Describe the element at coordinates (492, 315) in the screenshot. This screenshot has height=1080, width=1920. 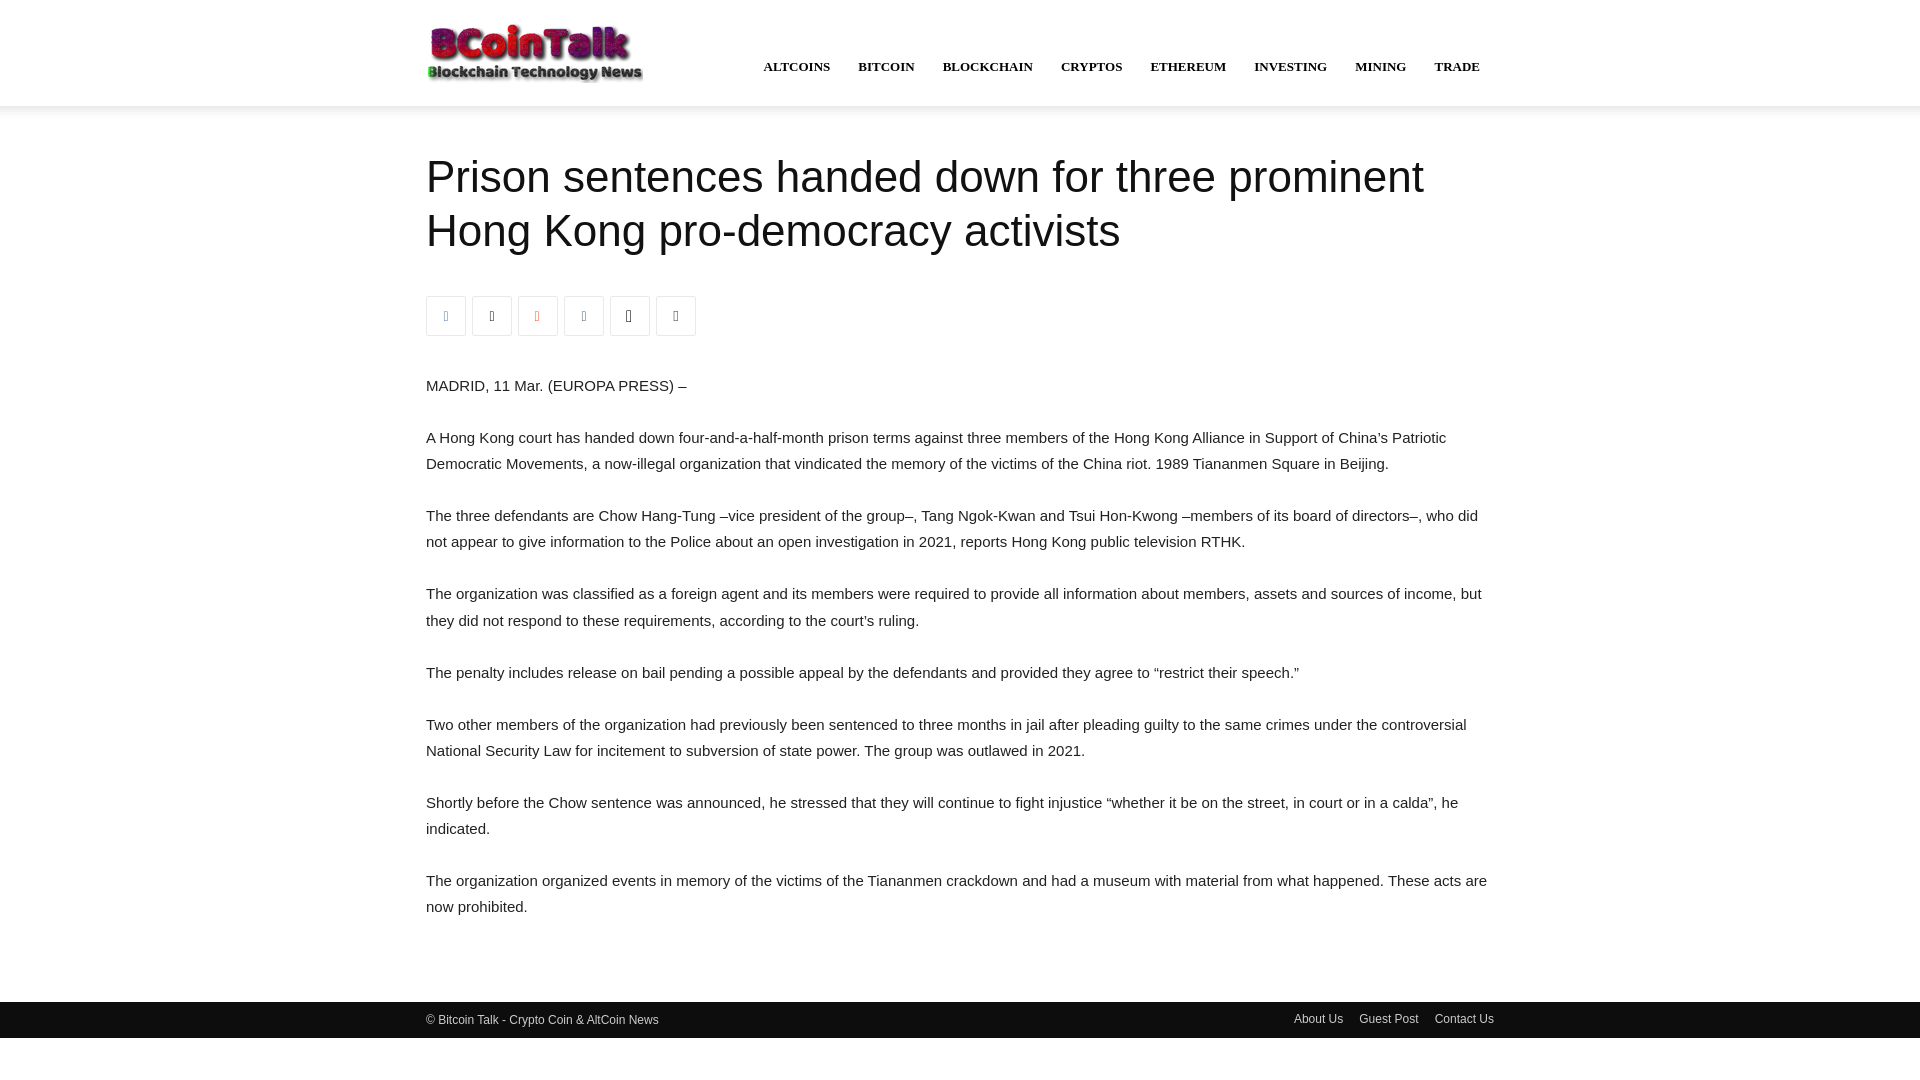
I see `Twitter` at that location.